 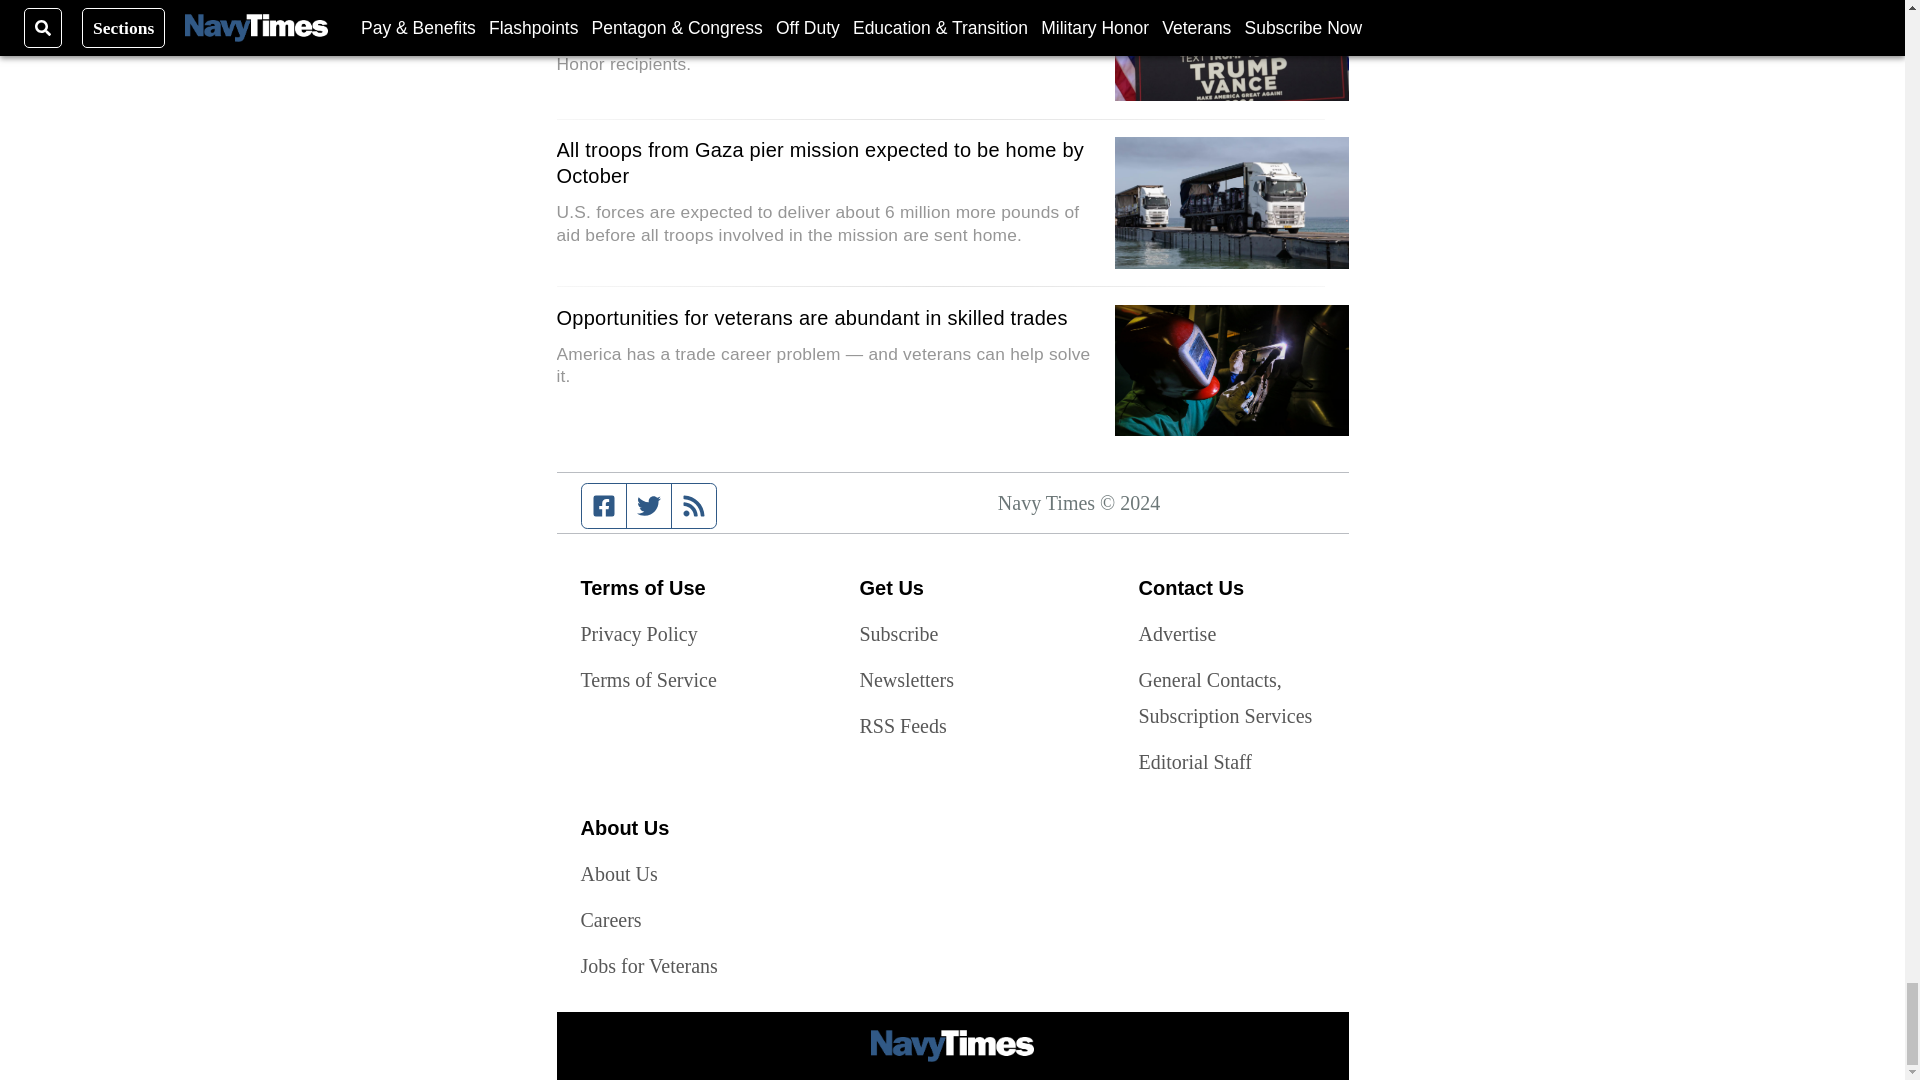 I want to click on RSS feed, so click(x=694, y=506).